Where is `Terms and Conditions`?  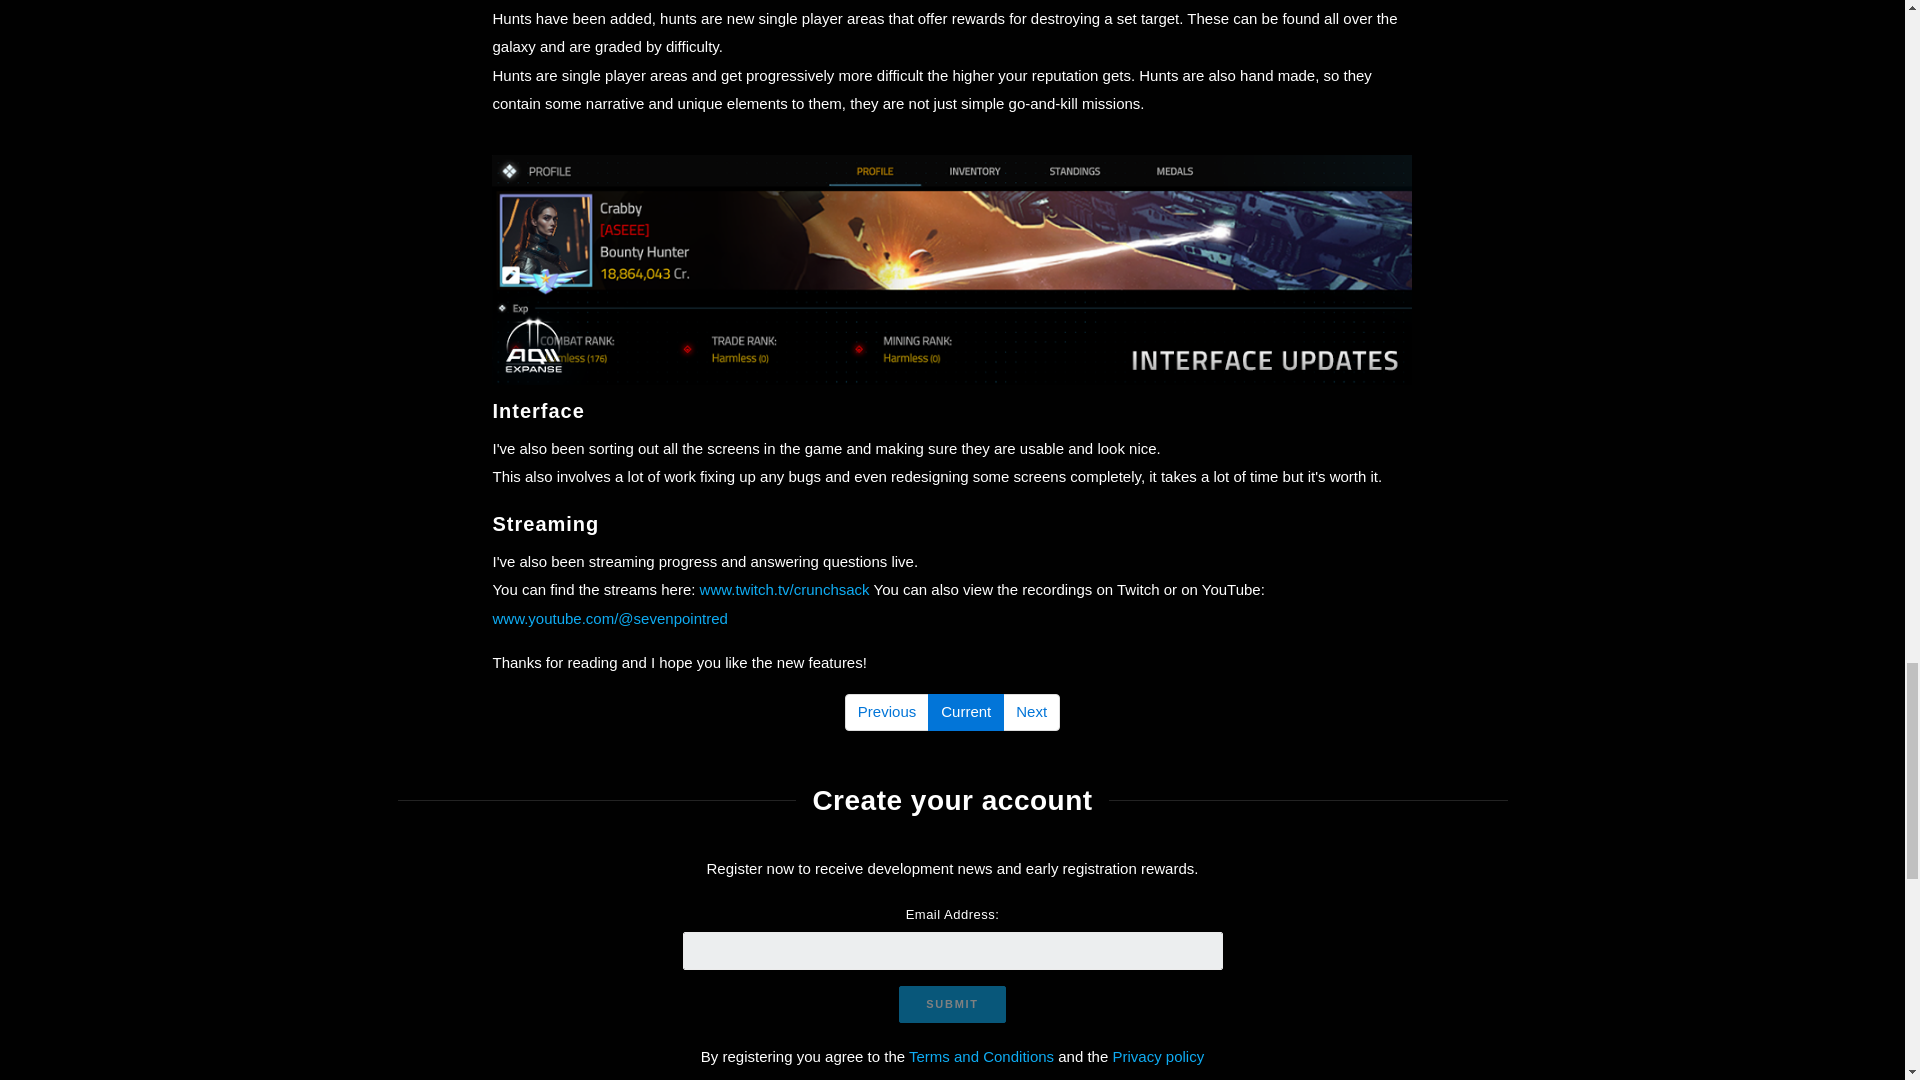
Terms and Conditions is located at coordinates (981, 1056).